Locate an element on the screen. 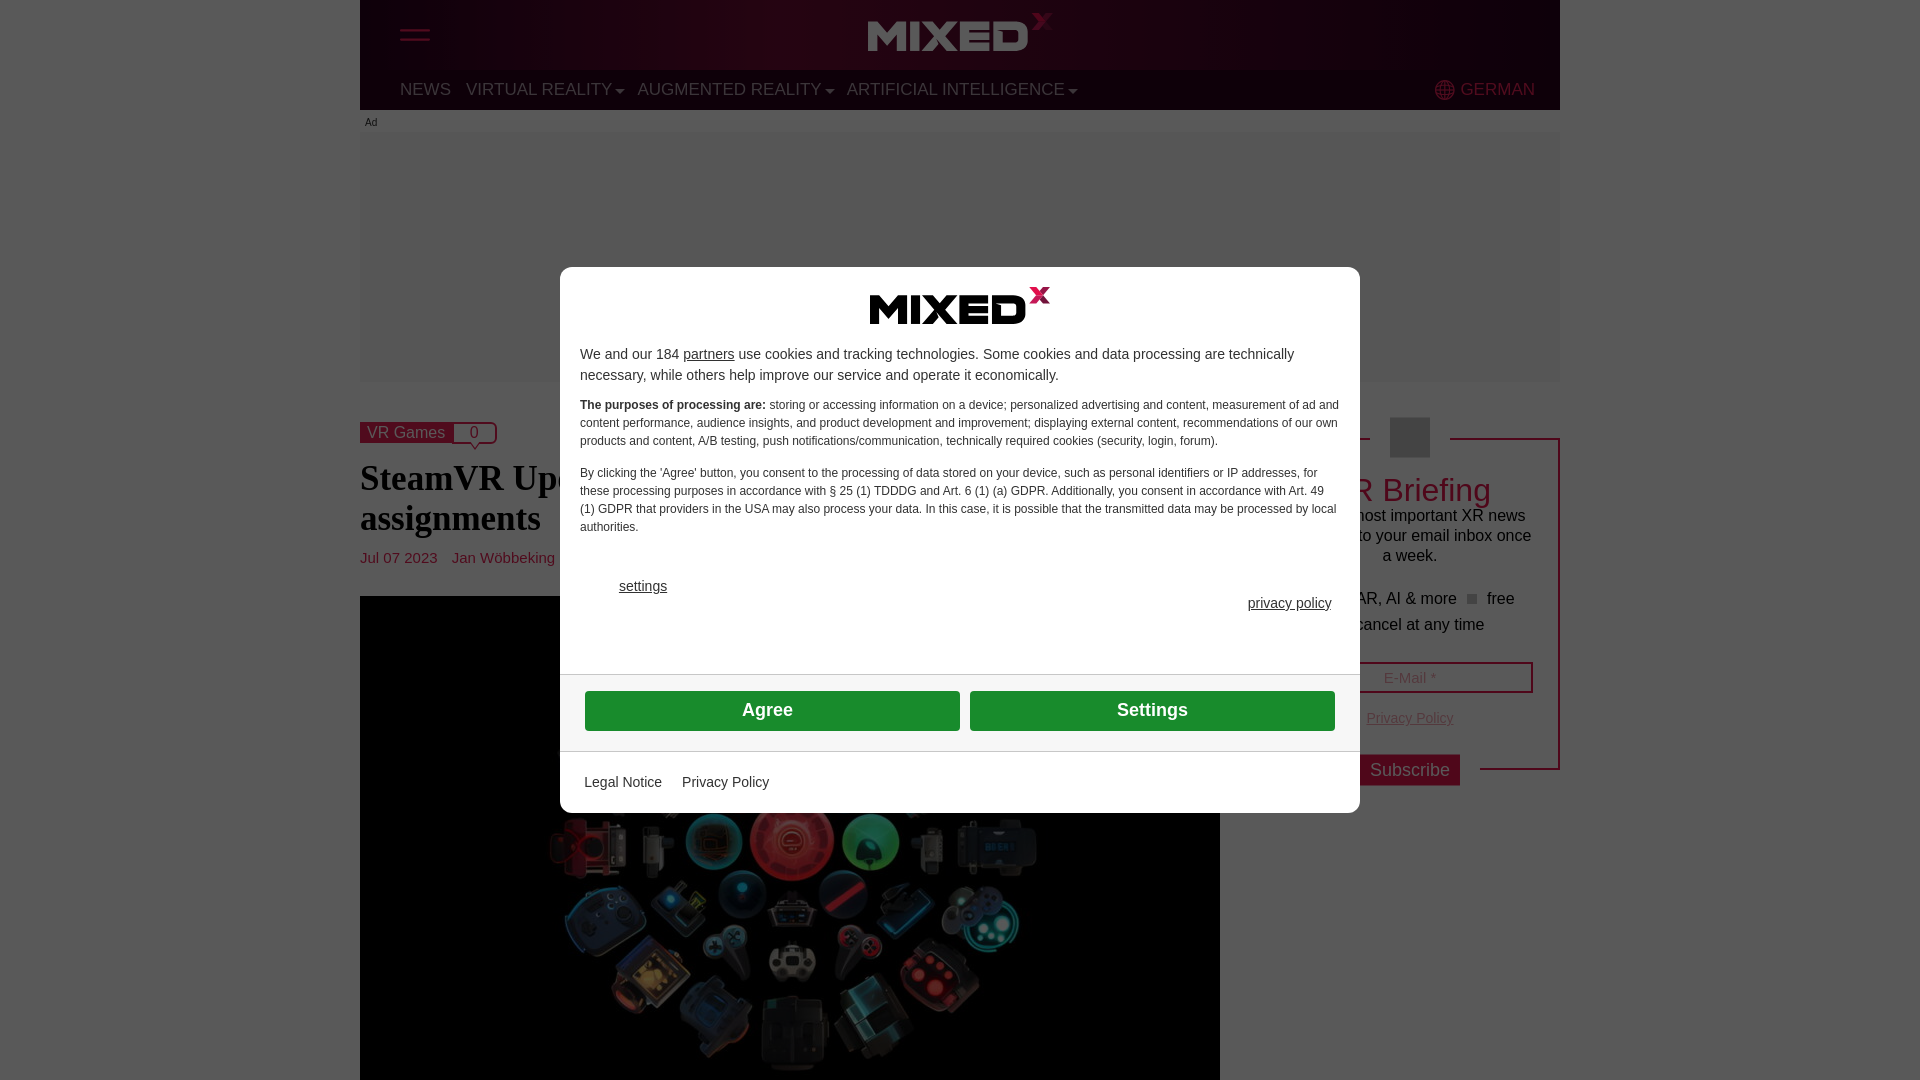 The image size is (1920, 1080). ARTIFICIAL INTELLIGENCE is located at coordinates (956, 89).